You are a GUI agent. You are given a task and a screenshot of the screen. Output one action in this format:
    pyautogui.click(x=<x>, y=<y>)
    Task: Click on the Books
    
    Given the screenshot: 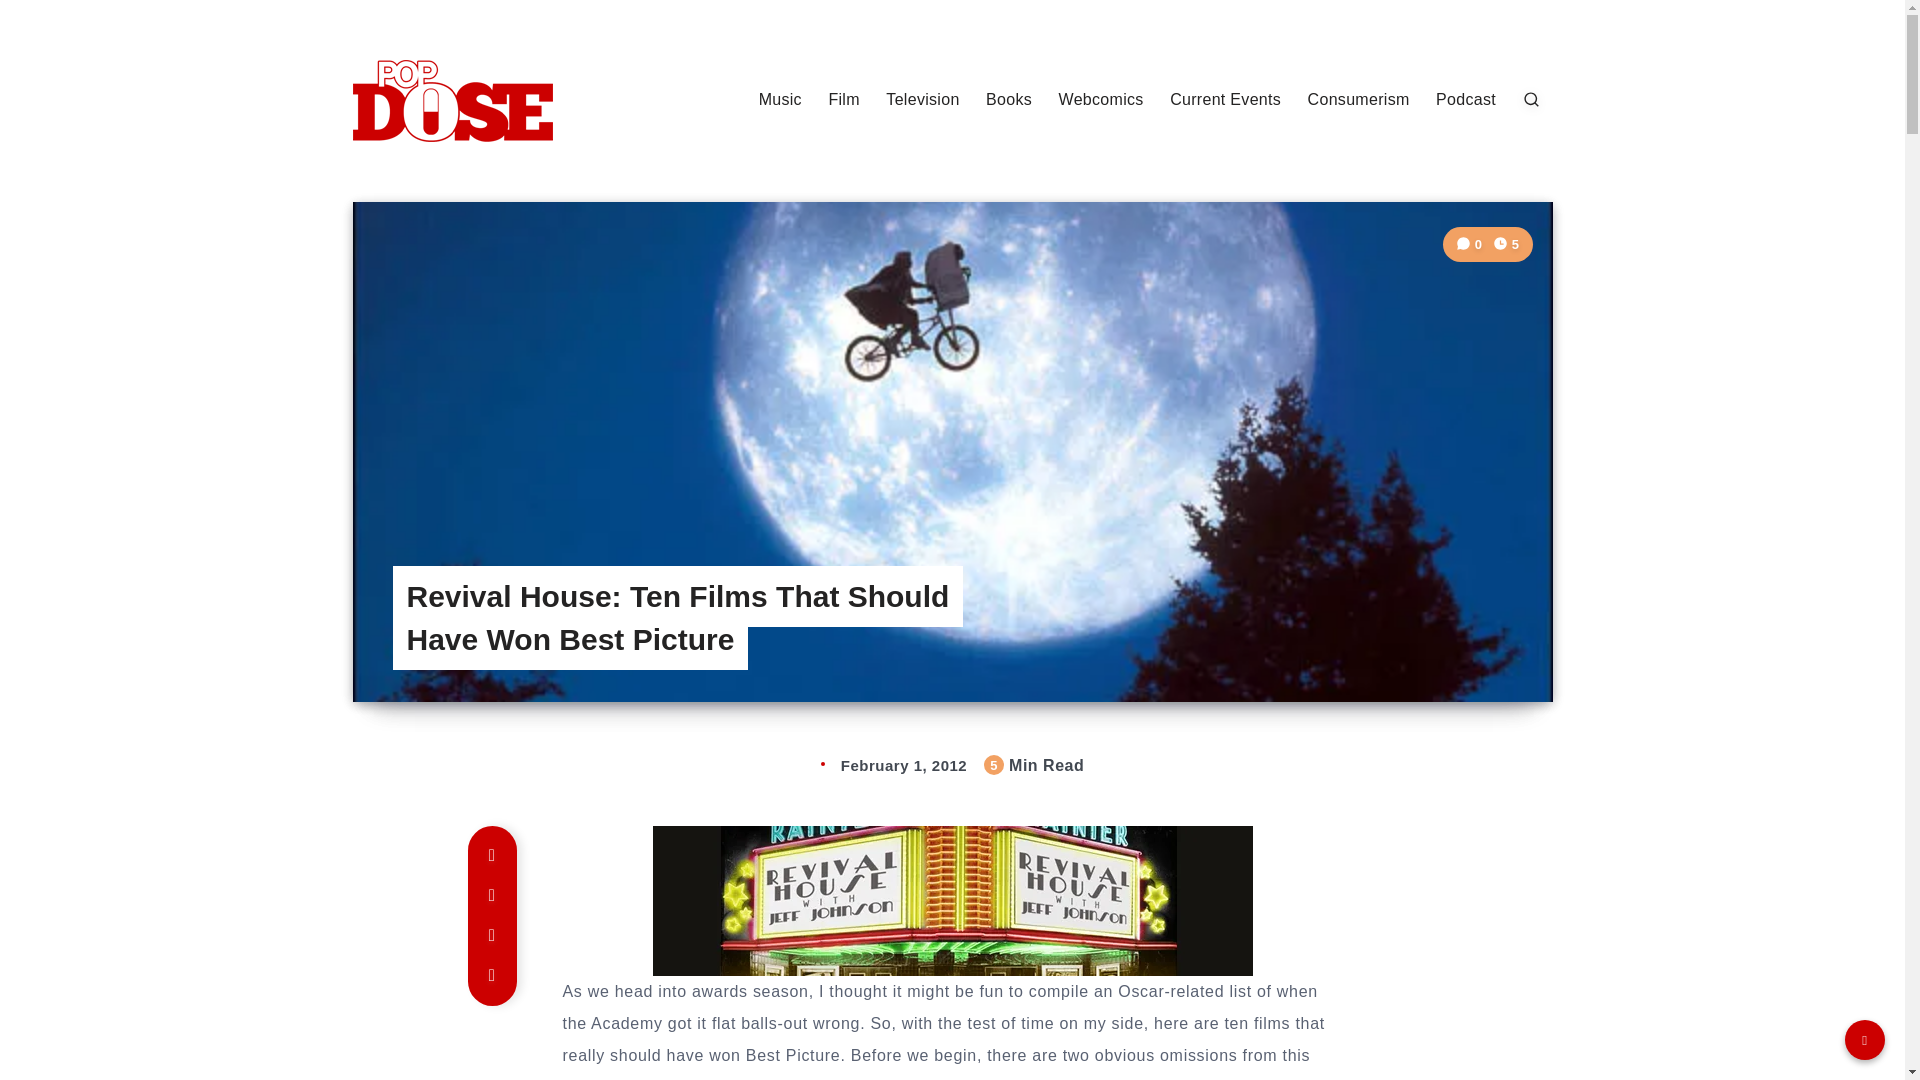 What is the action you would take?
    pyautogui.click(x=1009, y=100)
    